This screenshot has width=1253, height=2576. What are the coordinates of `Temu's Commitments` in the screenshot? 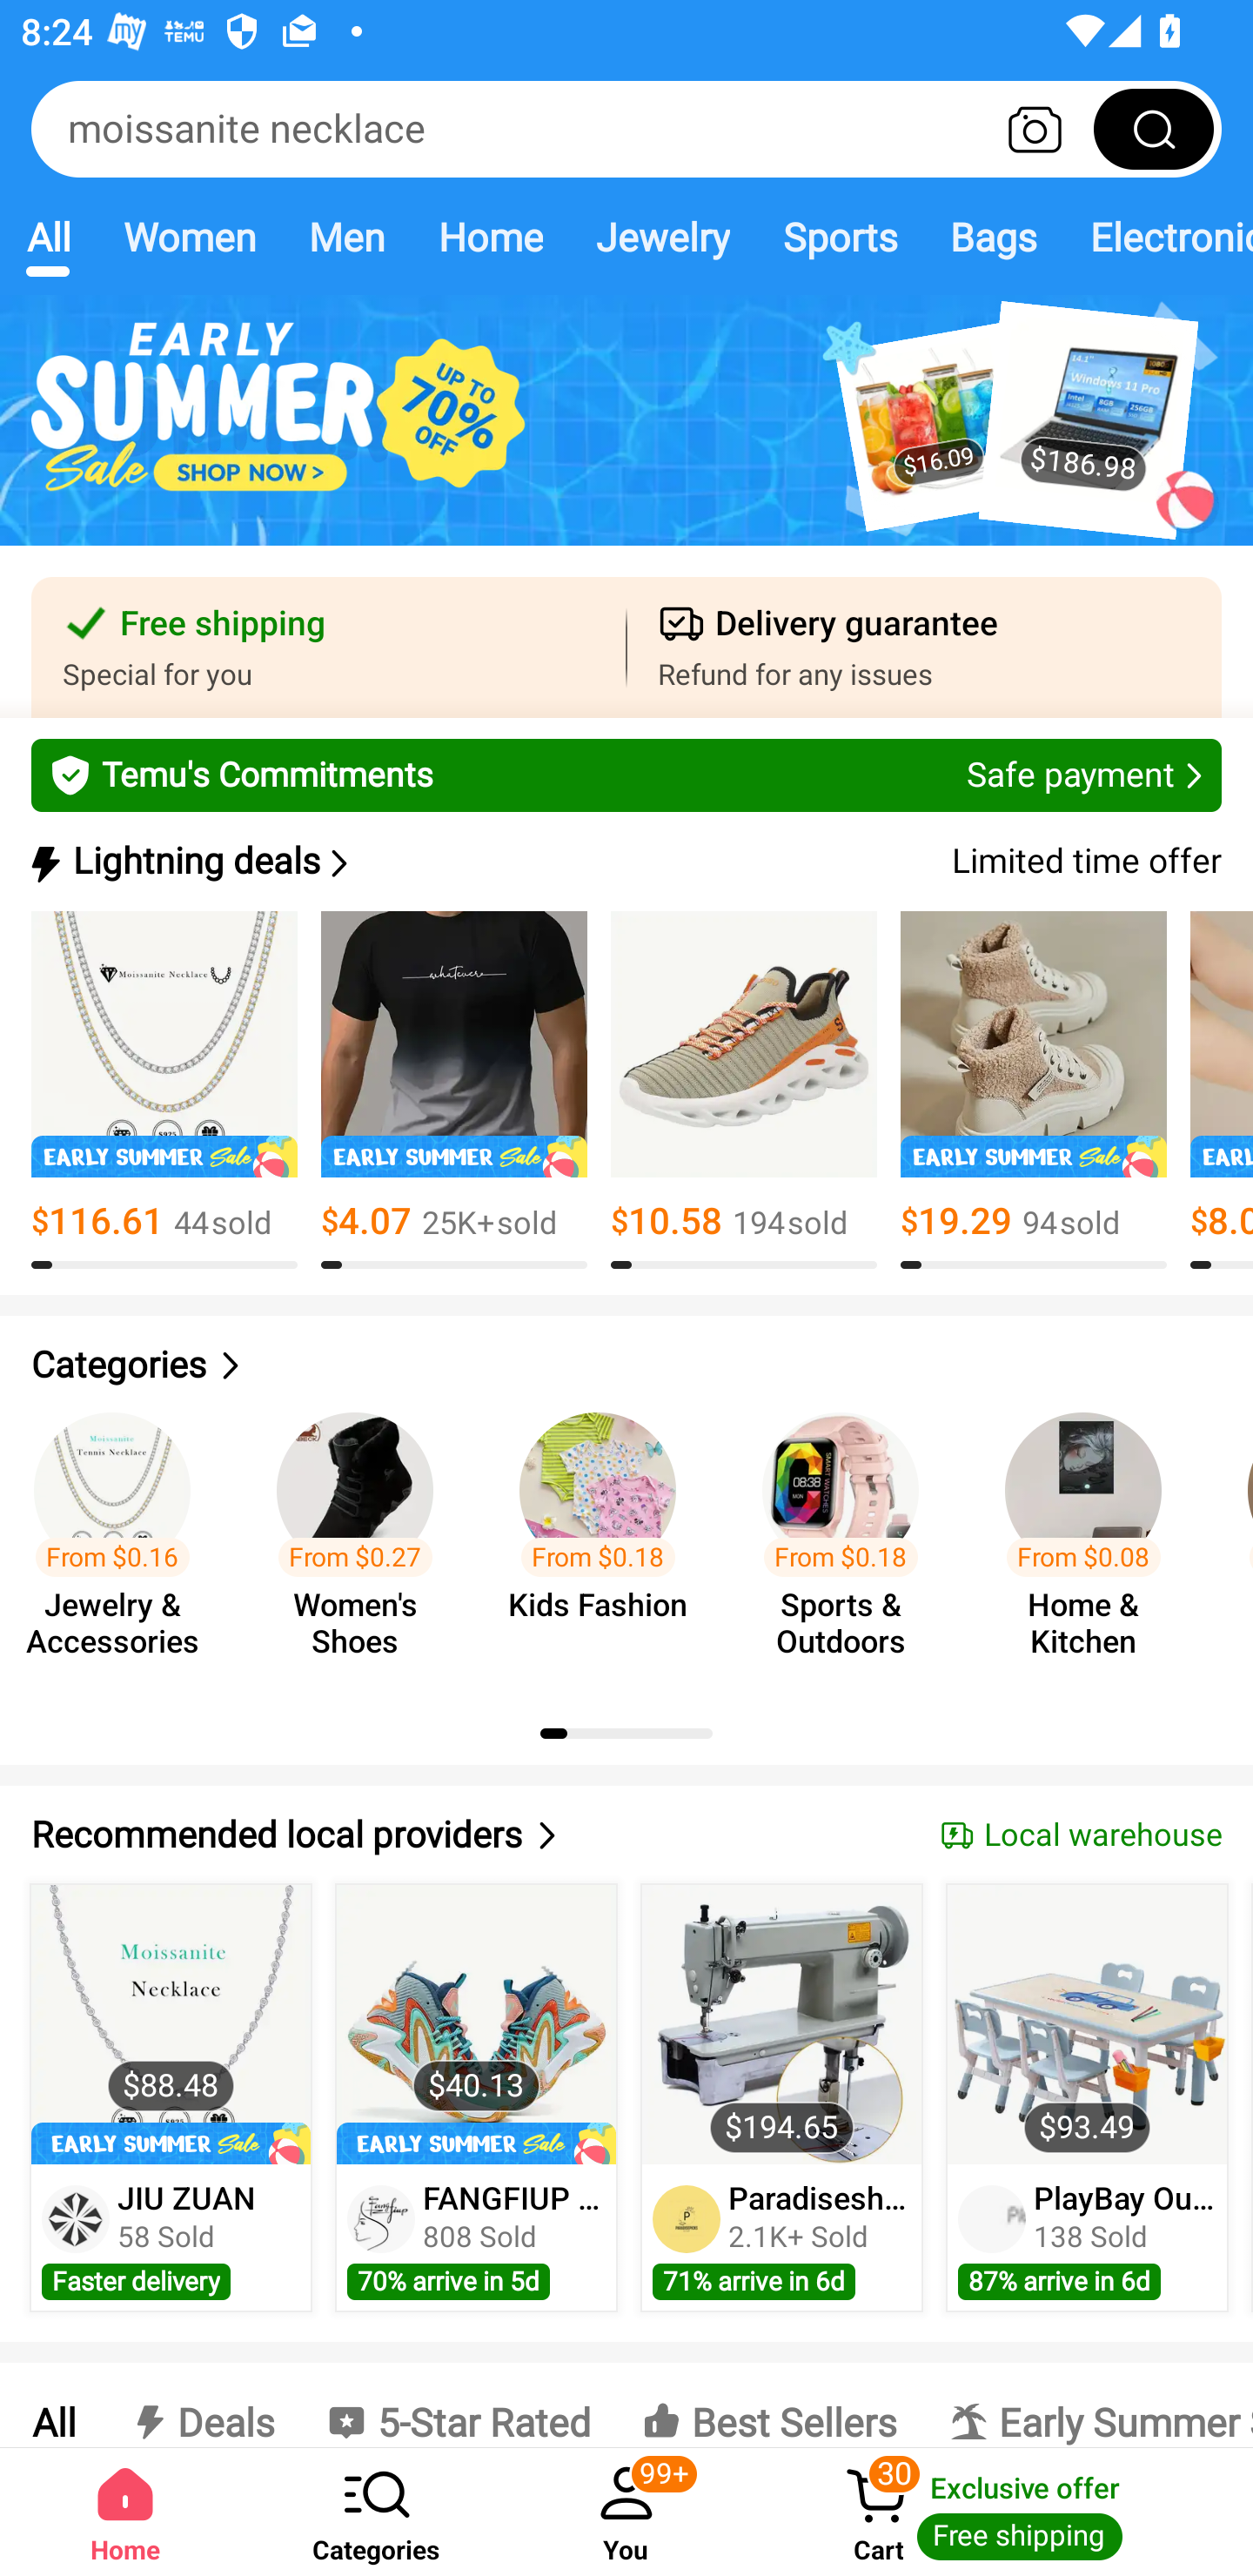 It's located at (626, 775).